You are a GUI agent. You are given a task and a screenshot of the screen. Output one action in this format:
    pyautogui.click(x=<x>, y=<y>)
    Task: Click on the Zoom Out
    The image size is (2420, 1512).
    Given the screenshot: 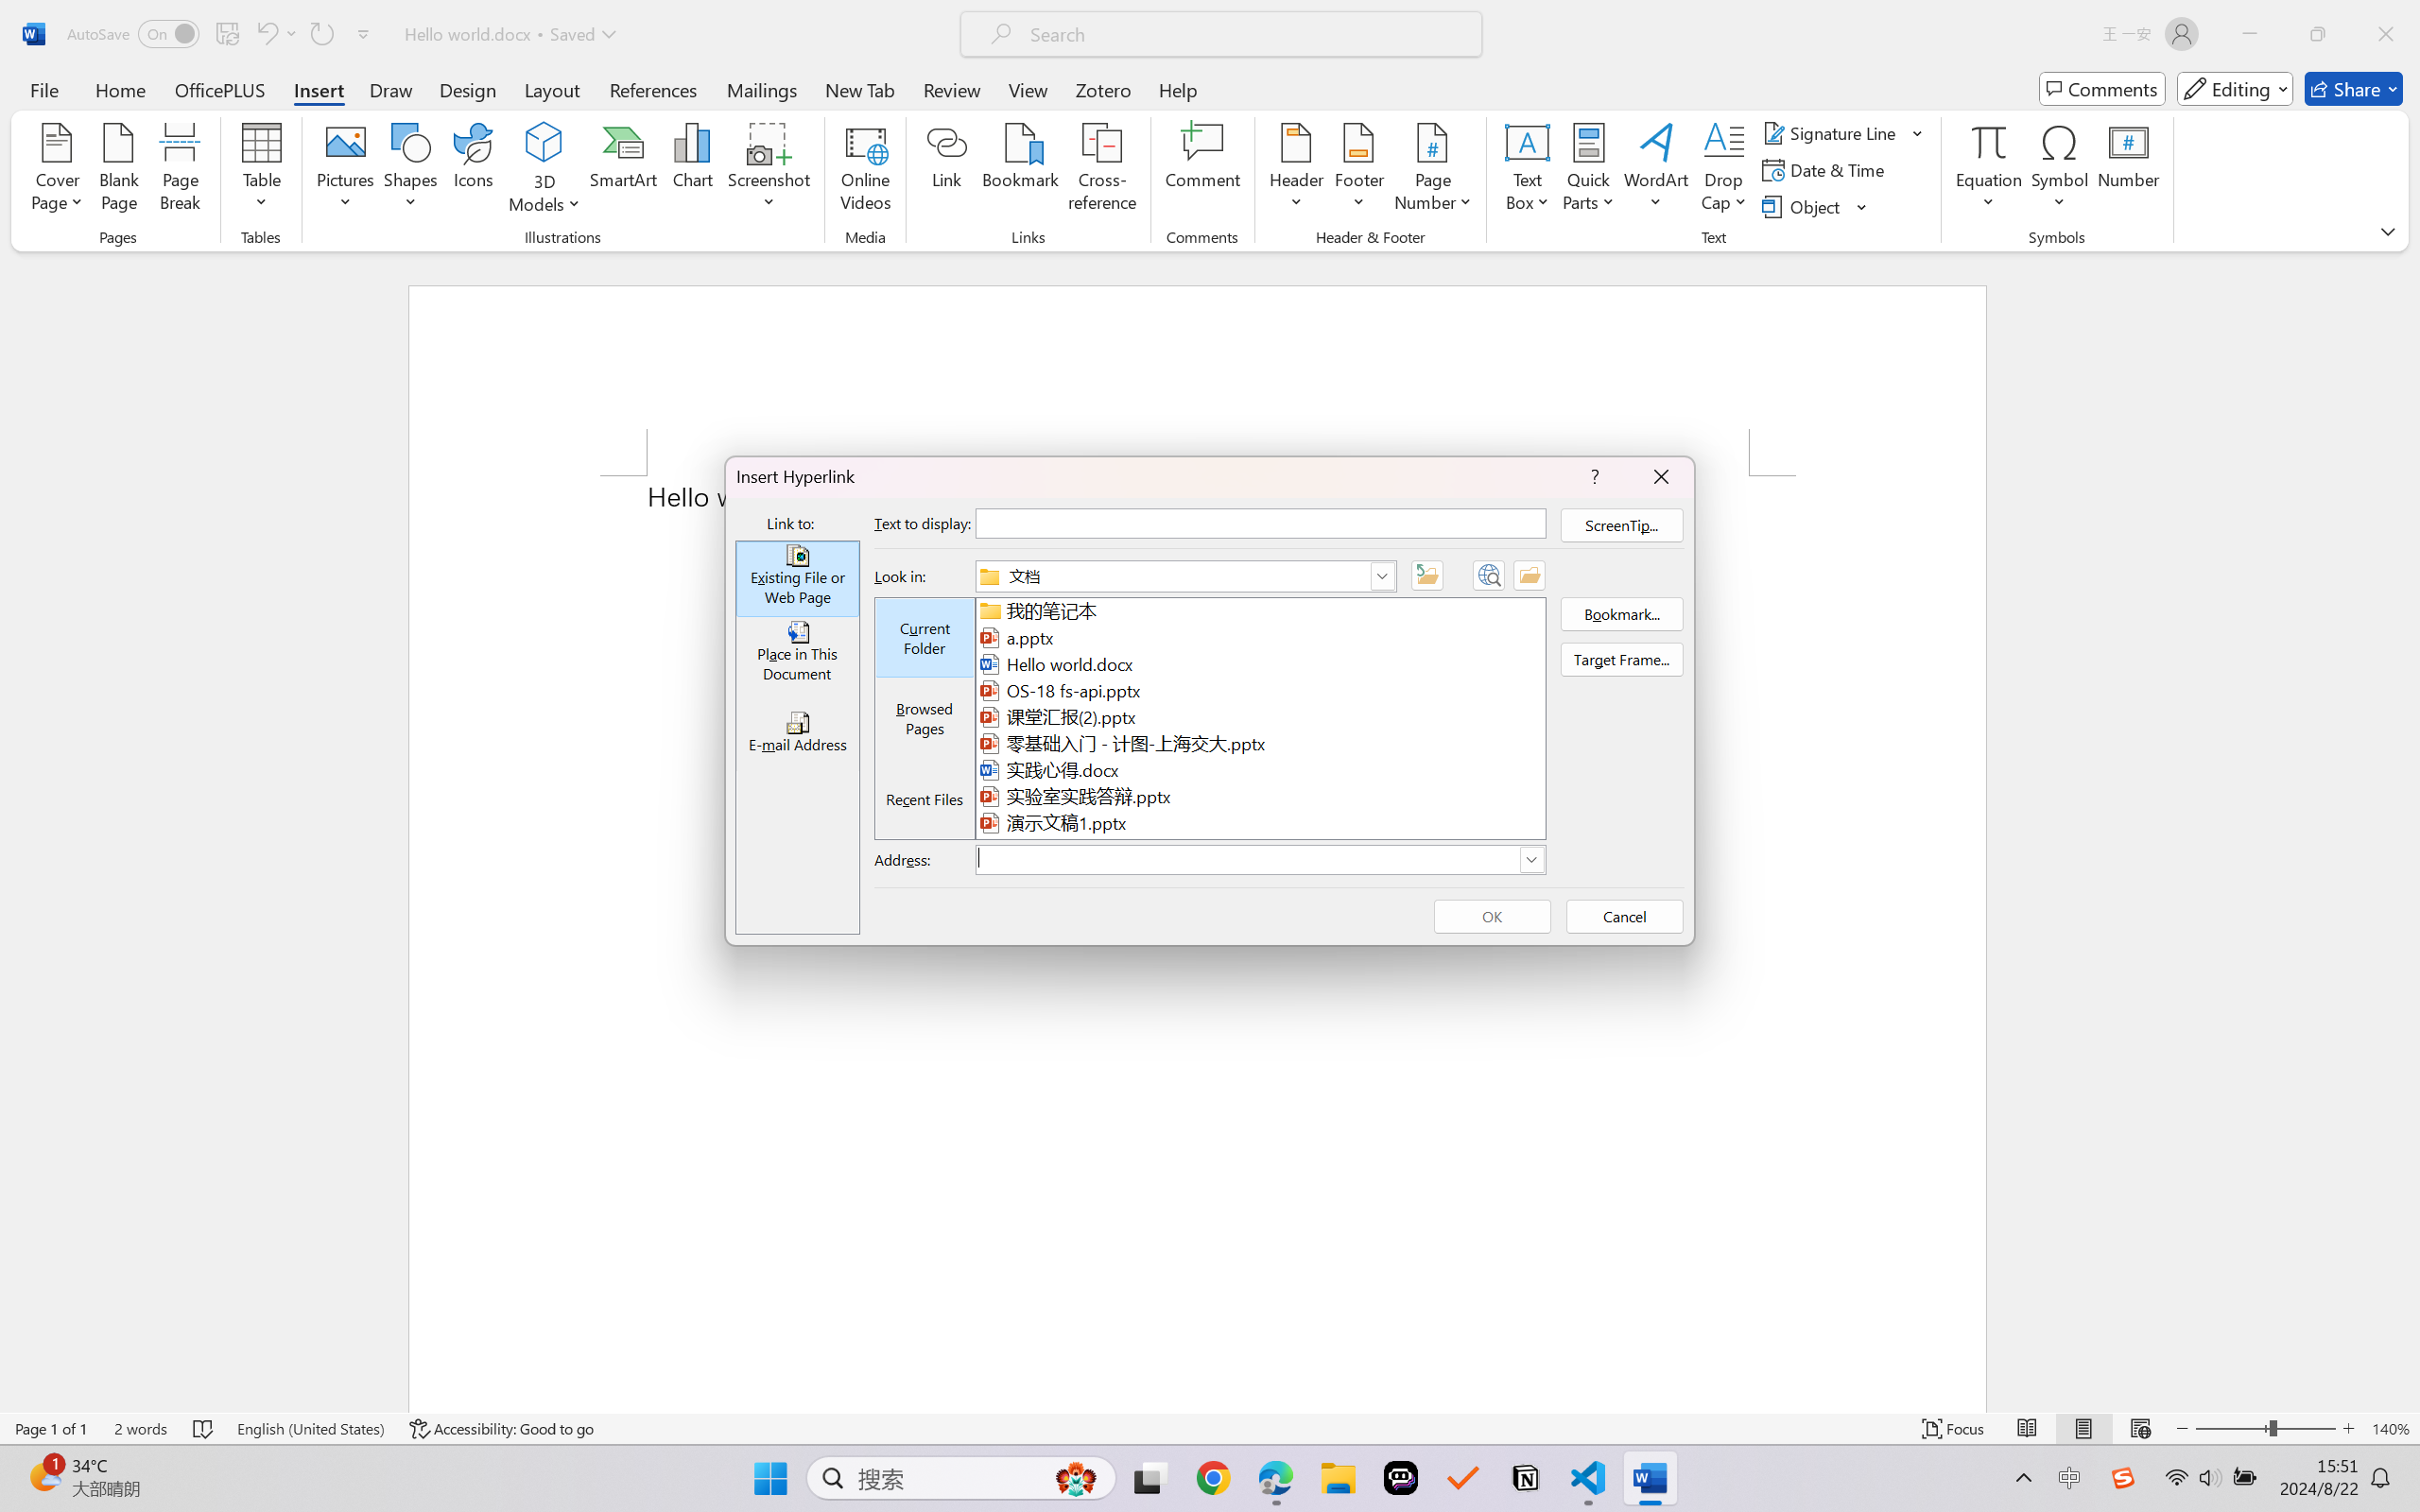 What is the action you would take?
    pyautogui.click(x=2232, y=1429)
    